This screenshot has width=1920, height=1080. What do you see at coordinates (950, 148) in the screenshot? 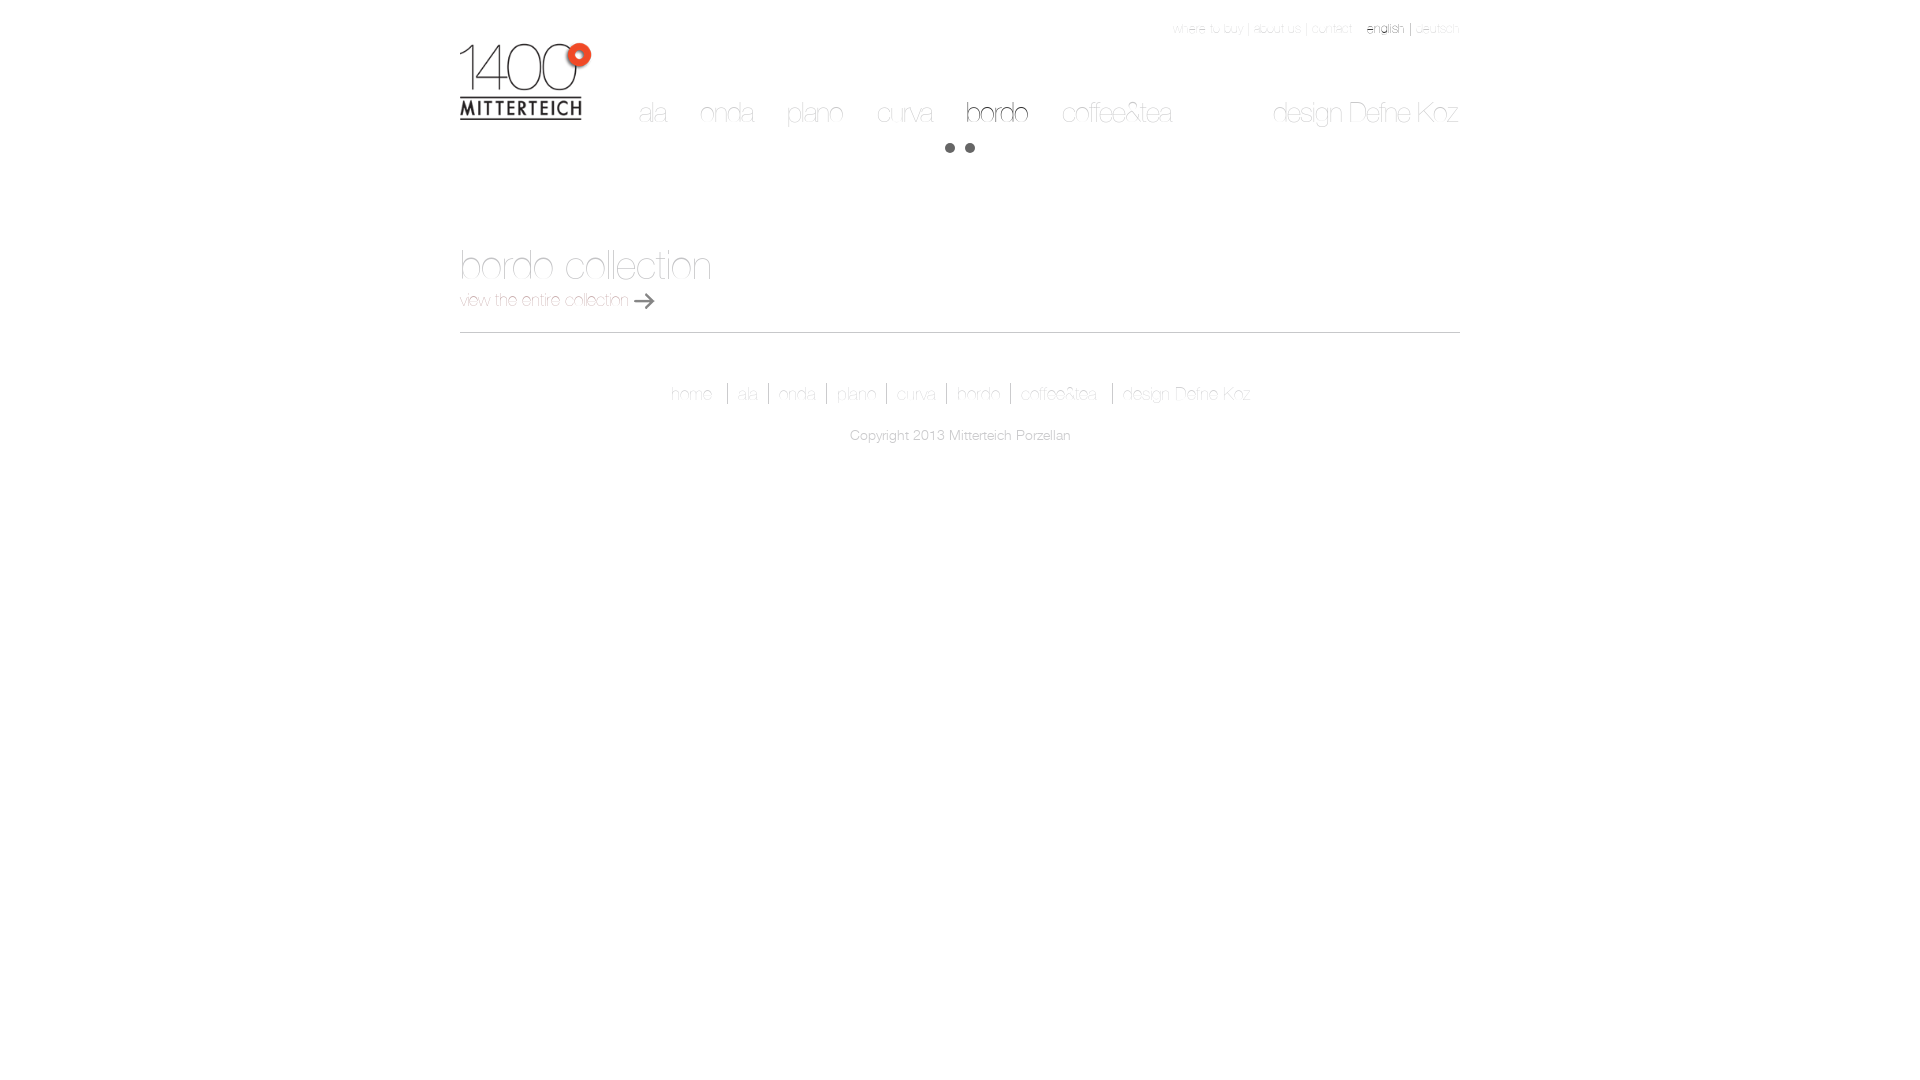
I see `1` at bounding box center [950, 148].